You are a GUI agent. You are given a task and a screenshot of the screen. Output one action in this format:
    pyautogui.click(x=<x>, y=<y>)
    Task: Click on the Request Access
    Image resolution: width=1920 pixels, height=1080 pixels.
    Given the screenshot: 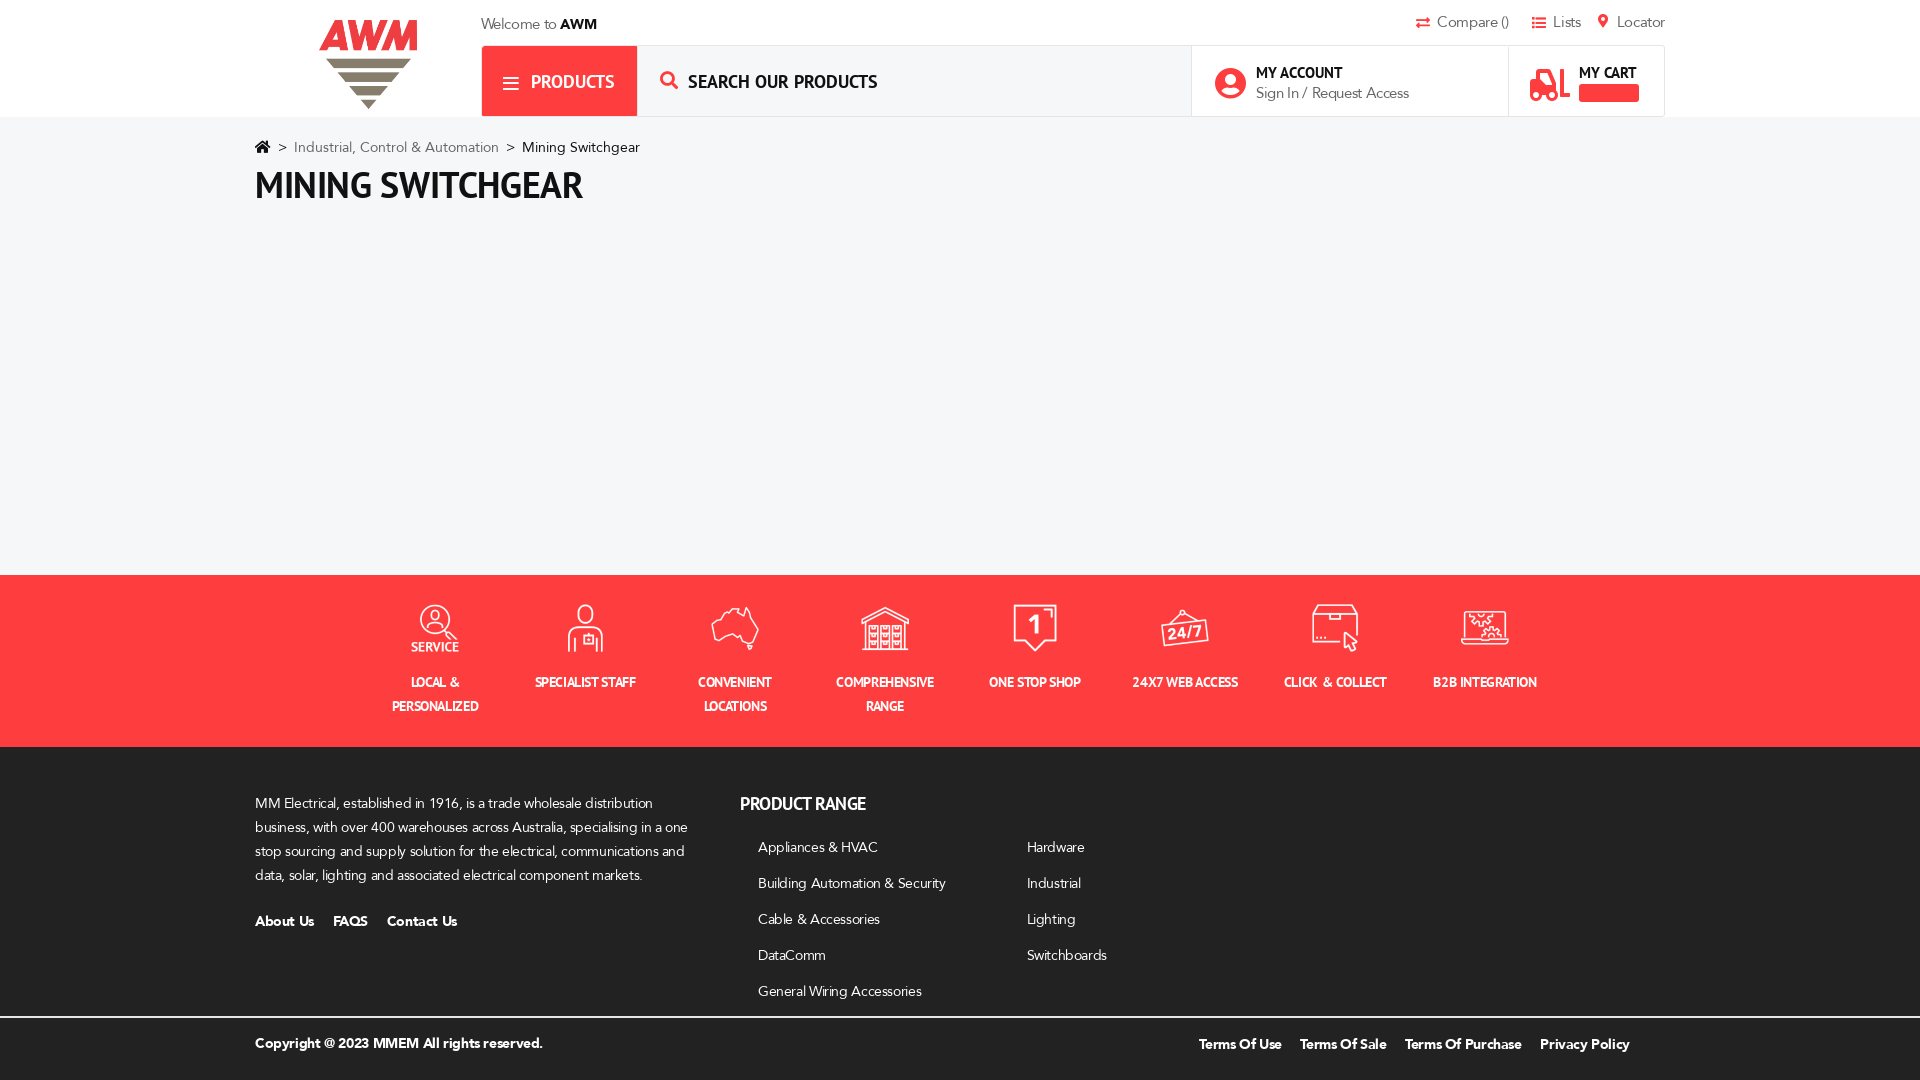 What is the action you would take?
    pyautogui.click(x=1360, y=93)
    